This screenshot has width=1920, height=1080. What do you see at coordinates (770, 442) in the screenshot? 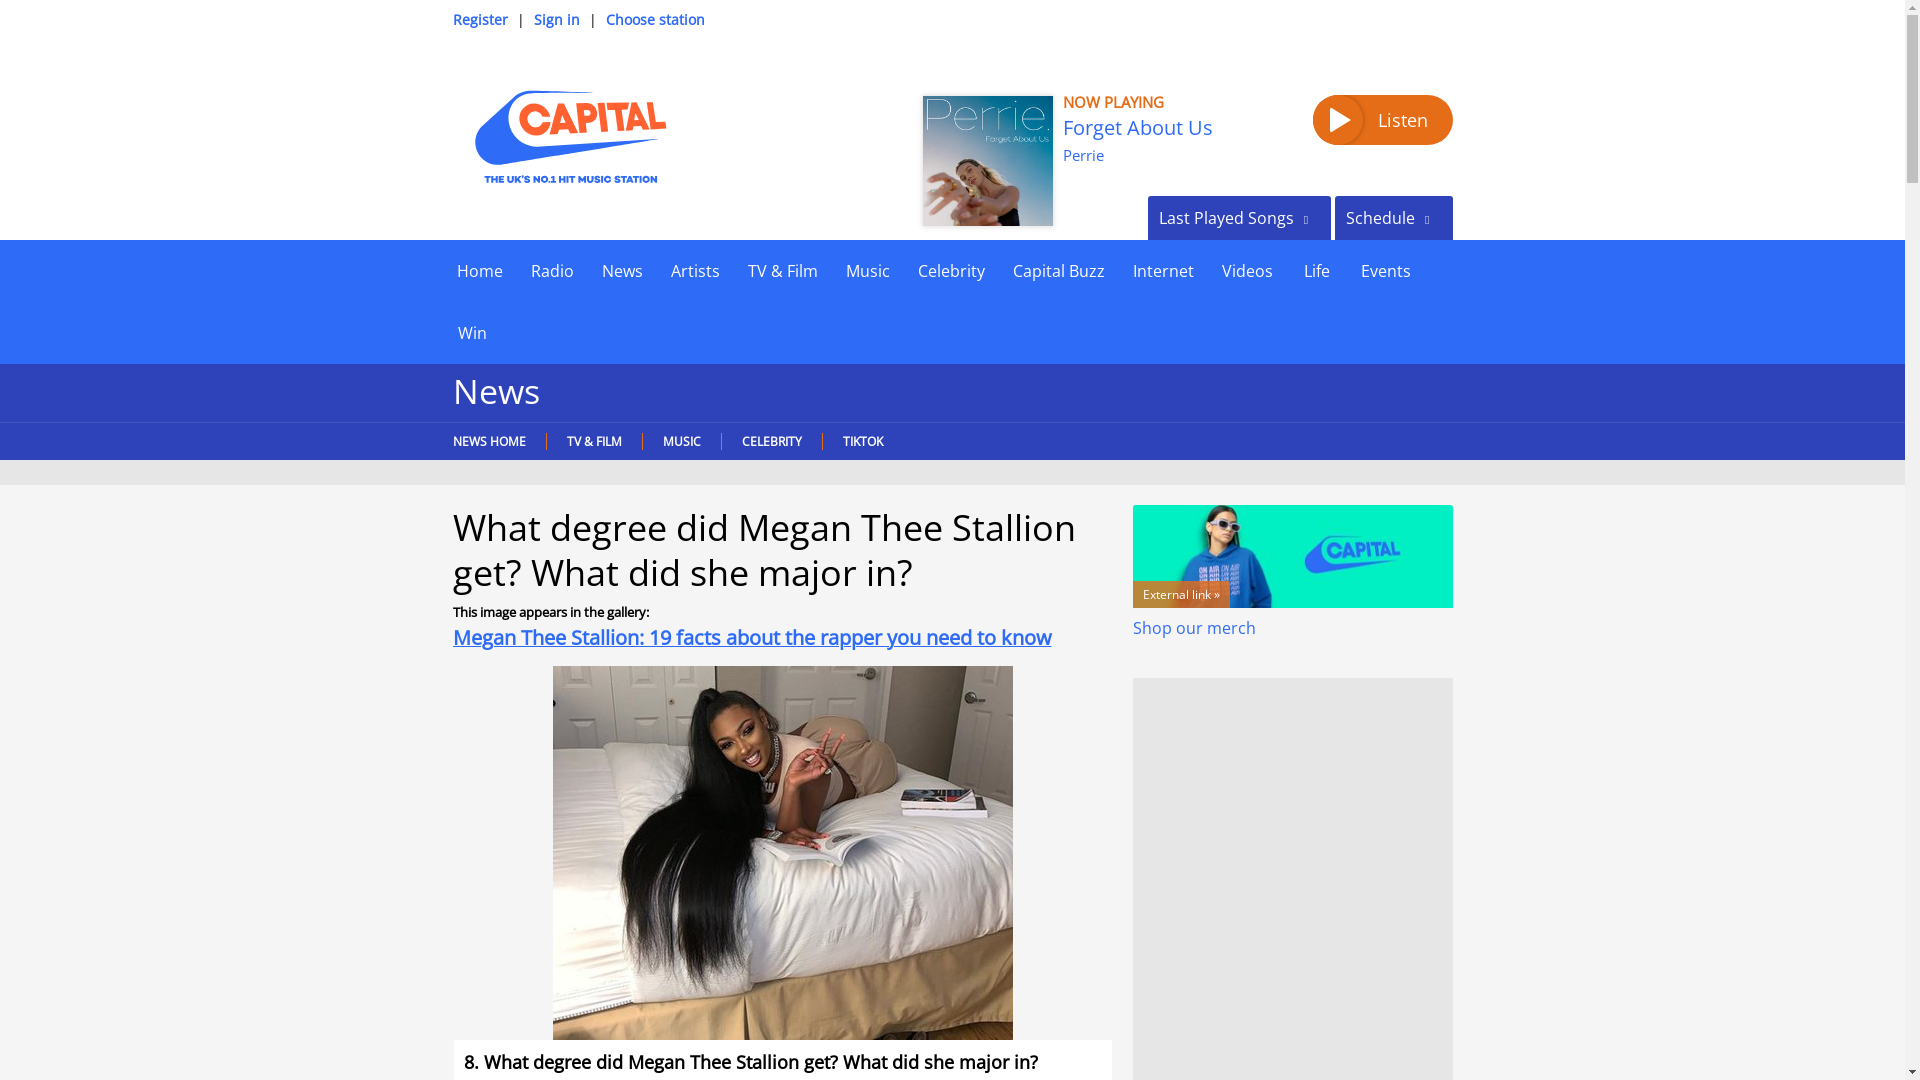
I see `CELEBRITY` at bounding box center [770, 442].